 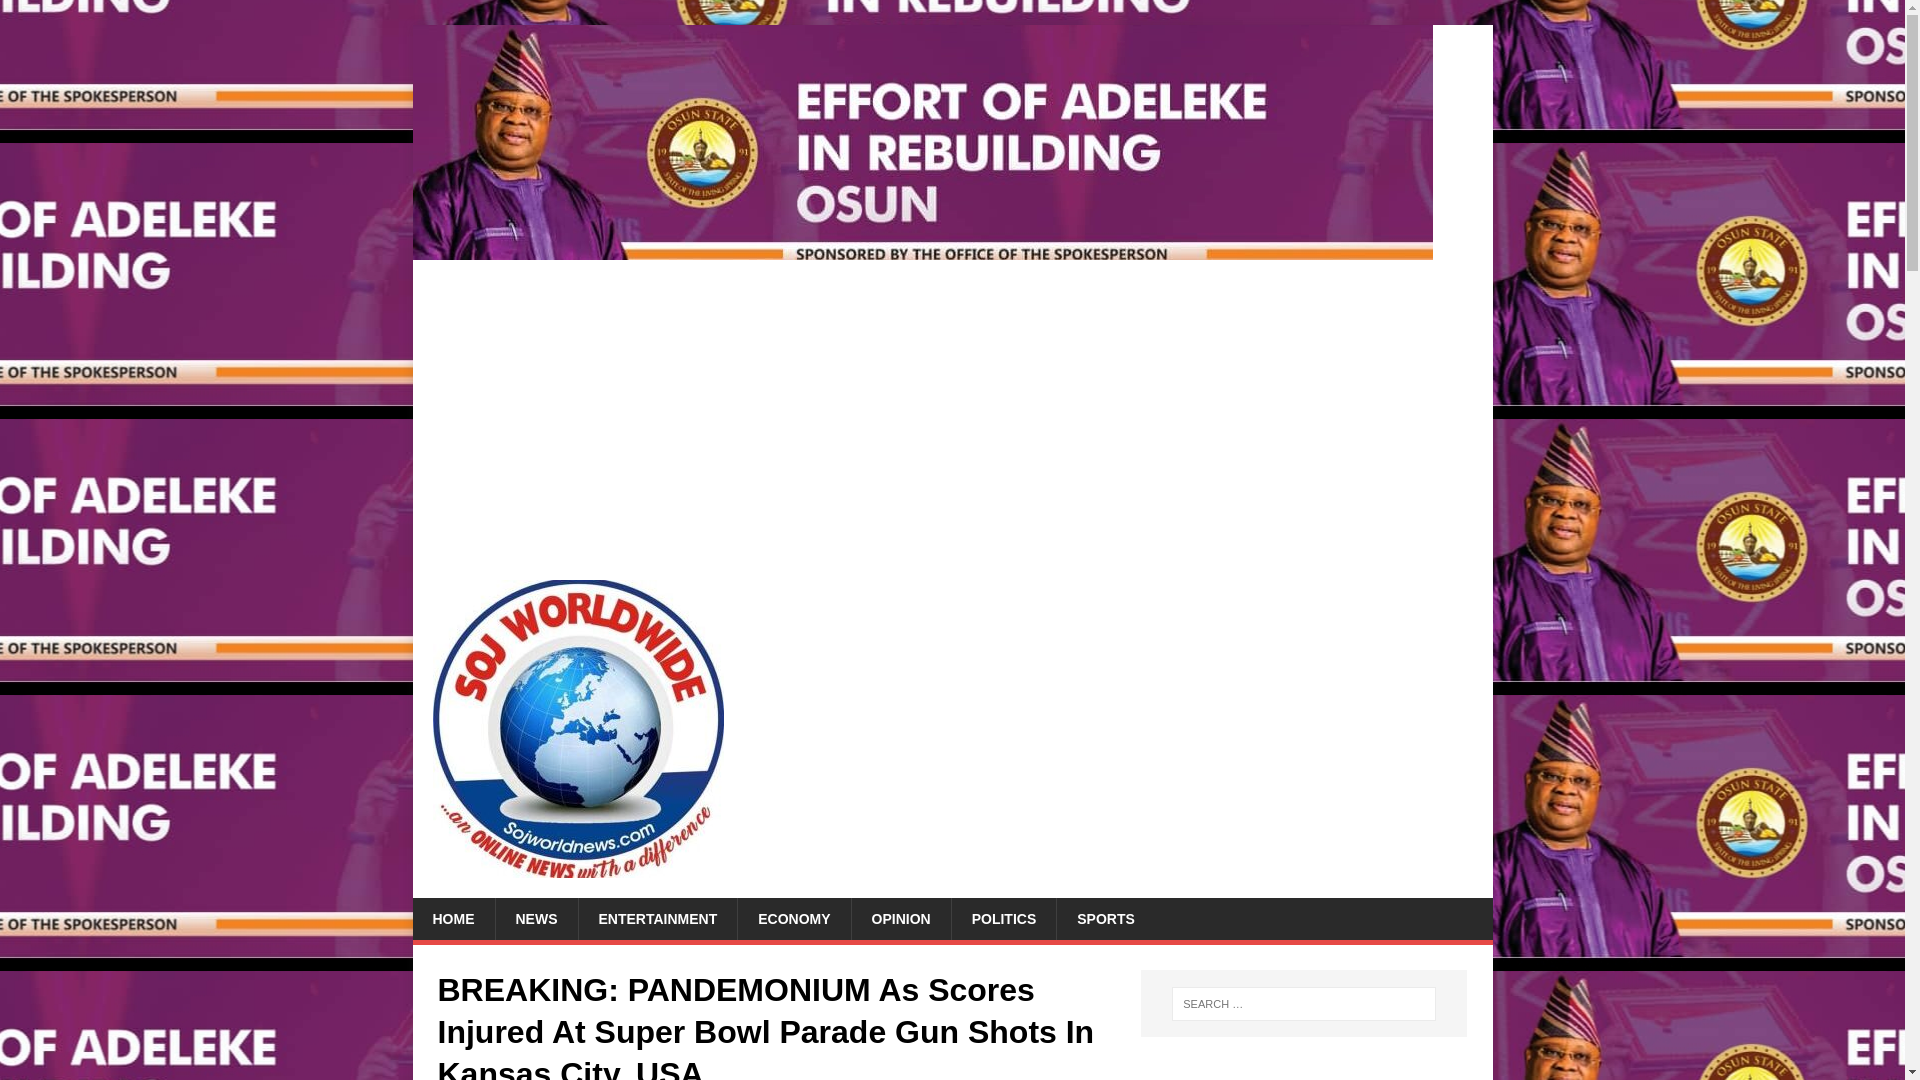 I want to click on ECONOMY, so click(x=794, y=918).